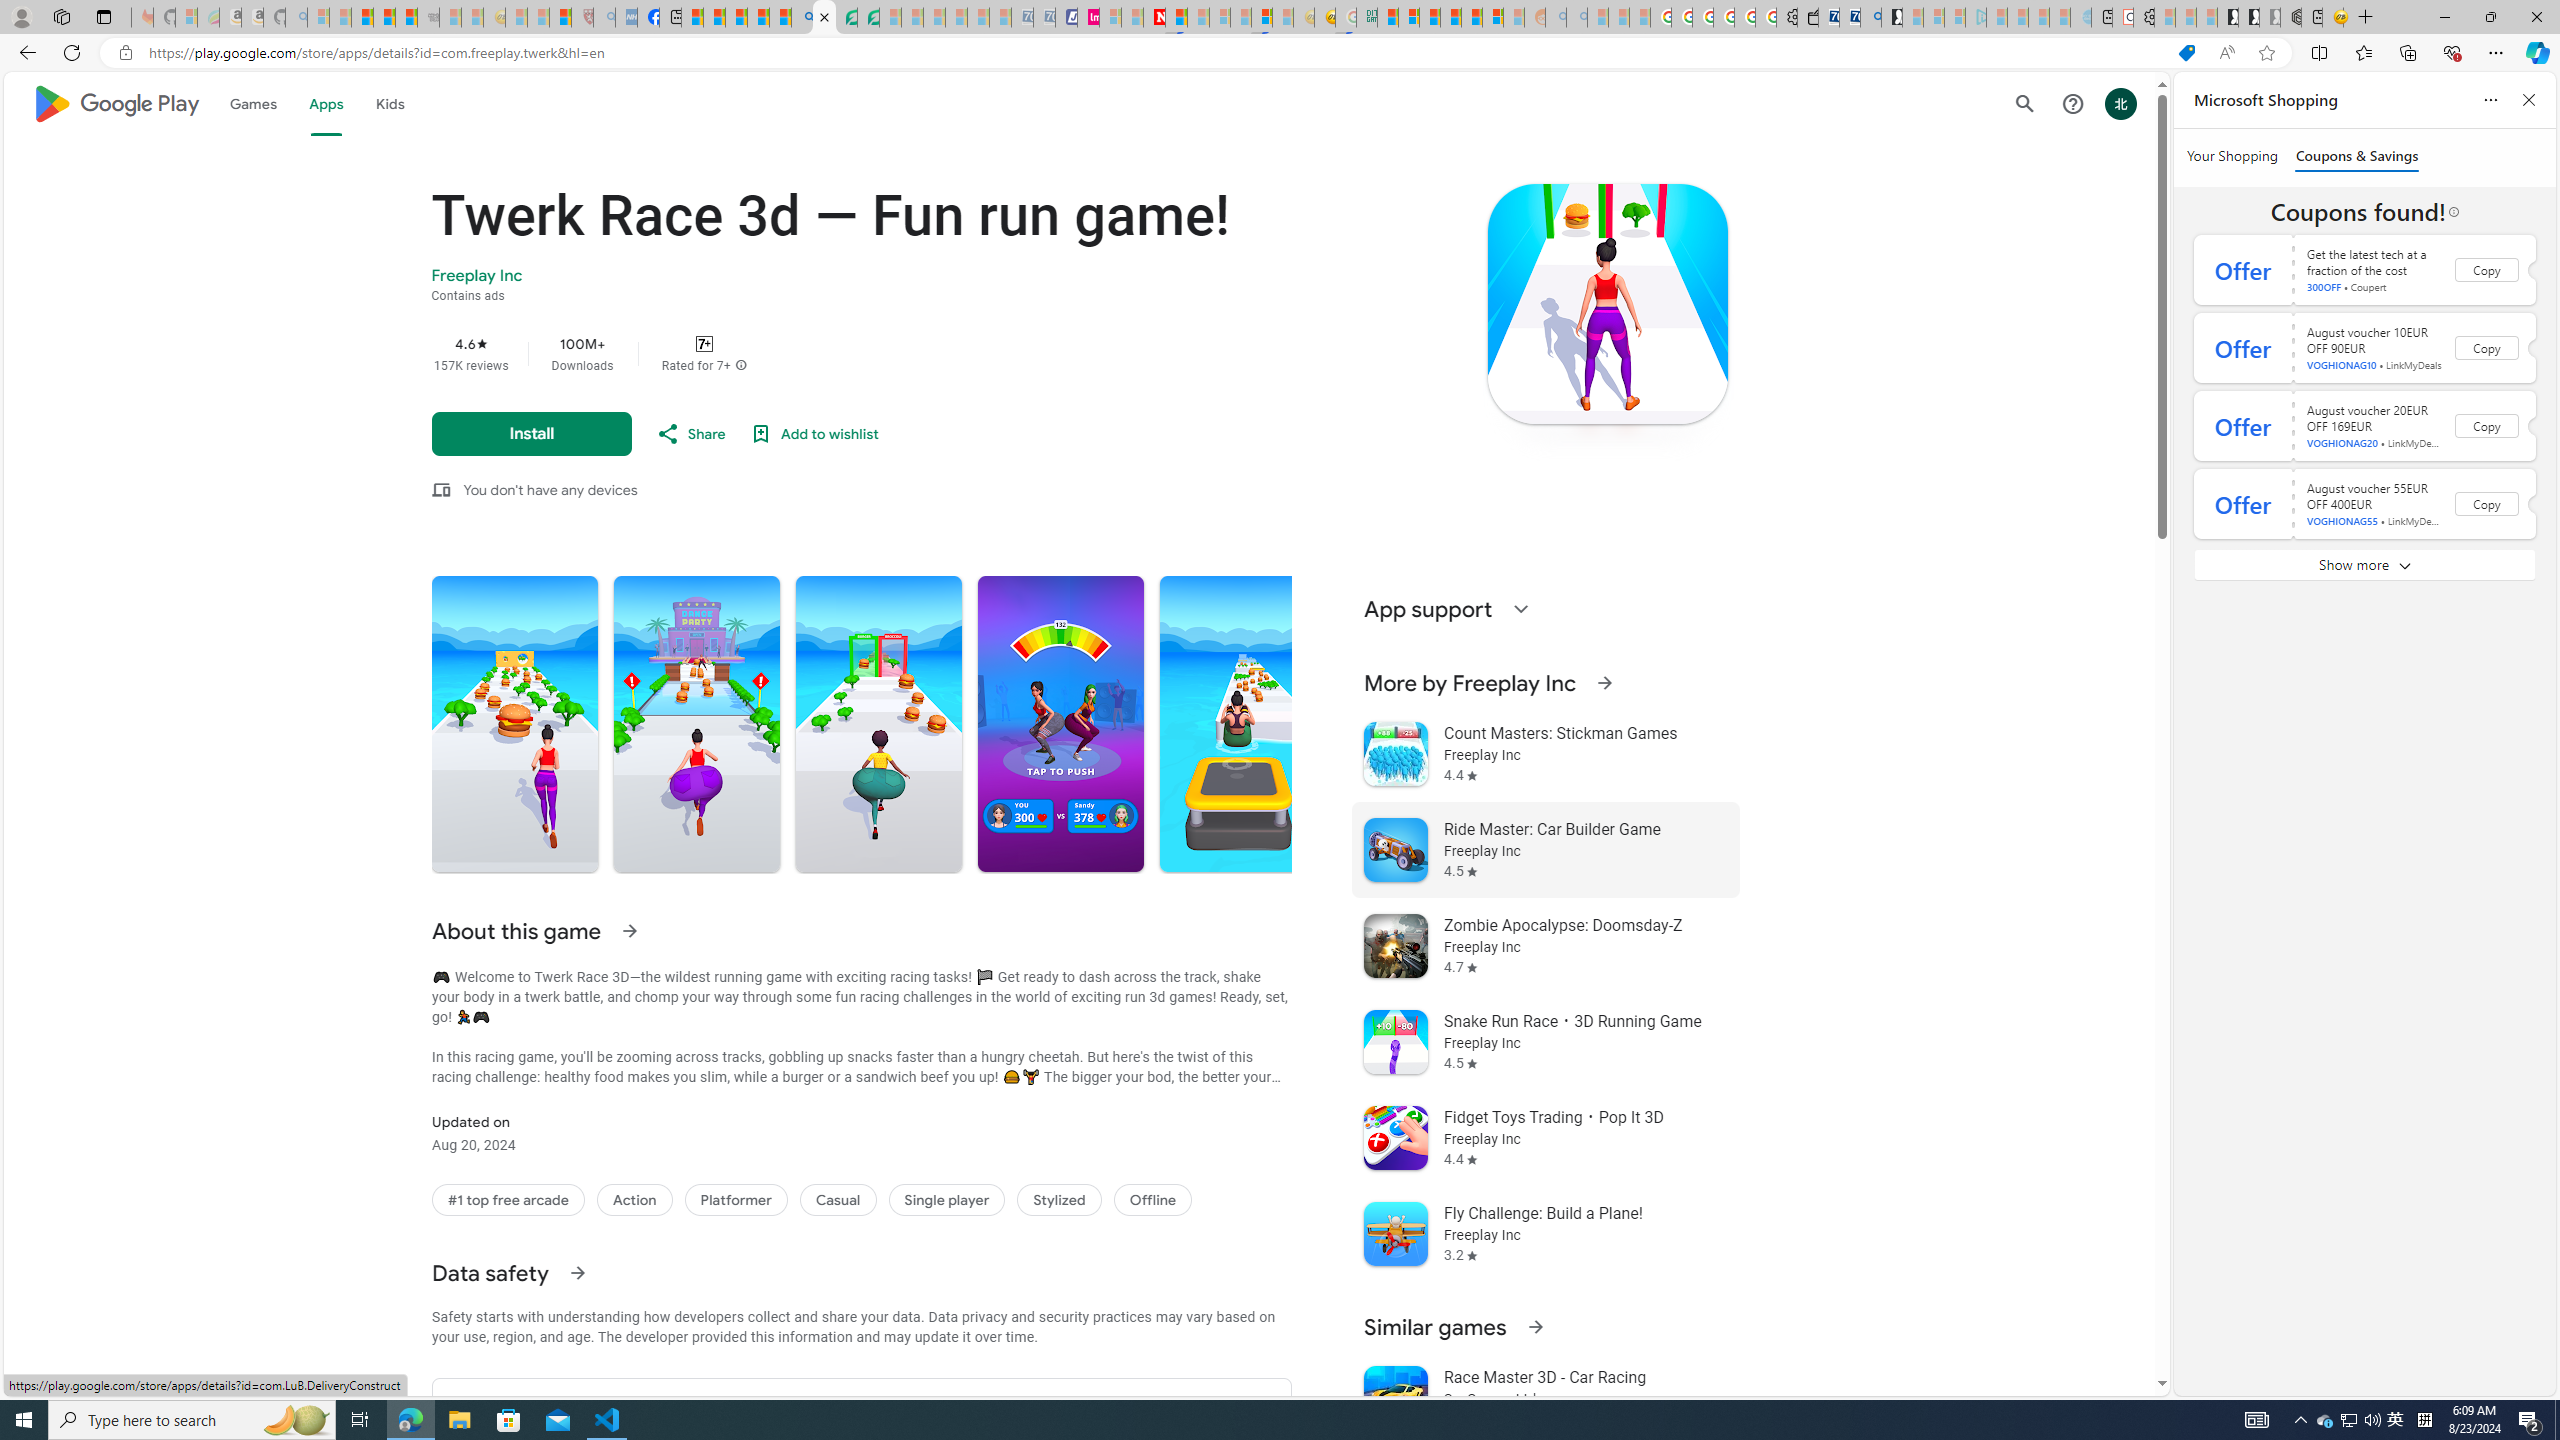  I want to click on See more information on Similar games, so click(1534, 1326).